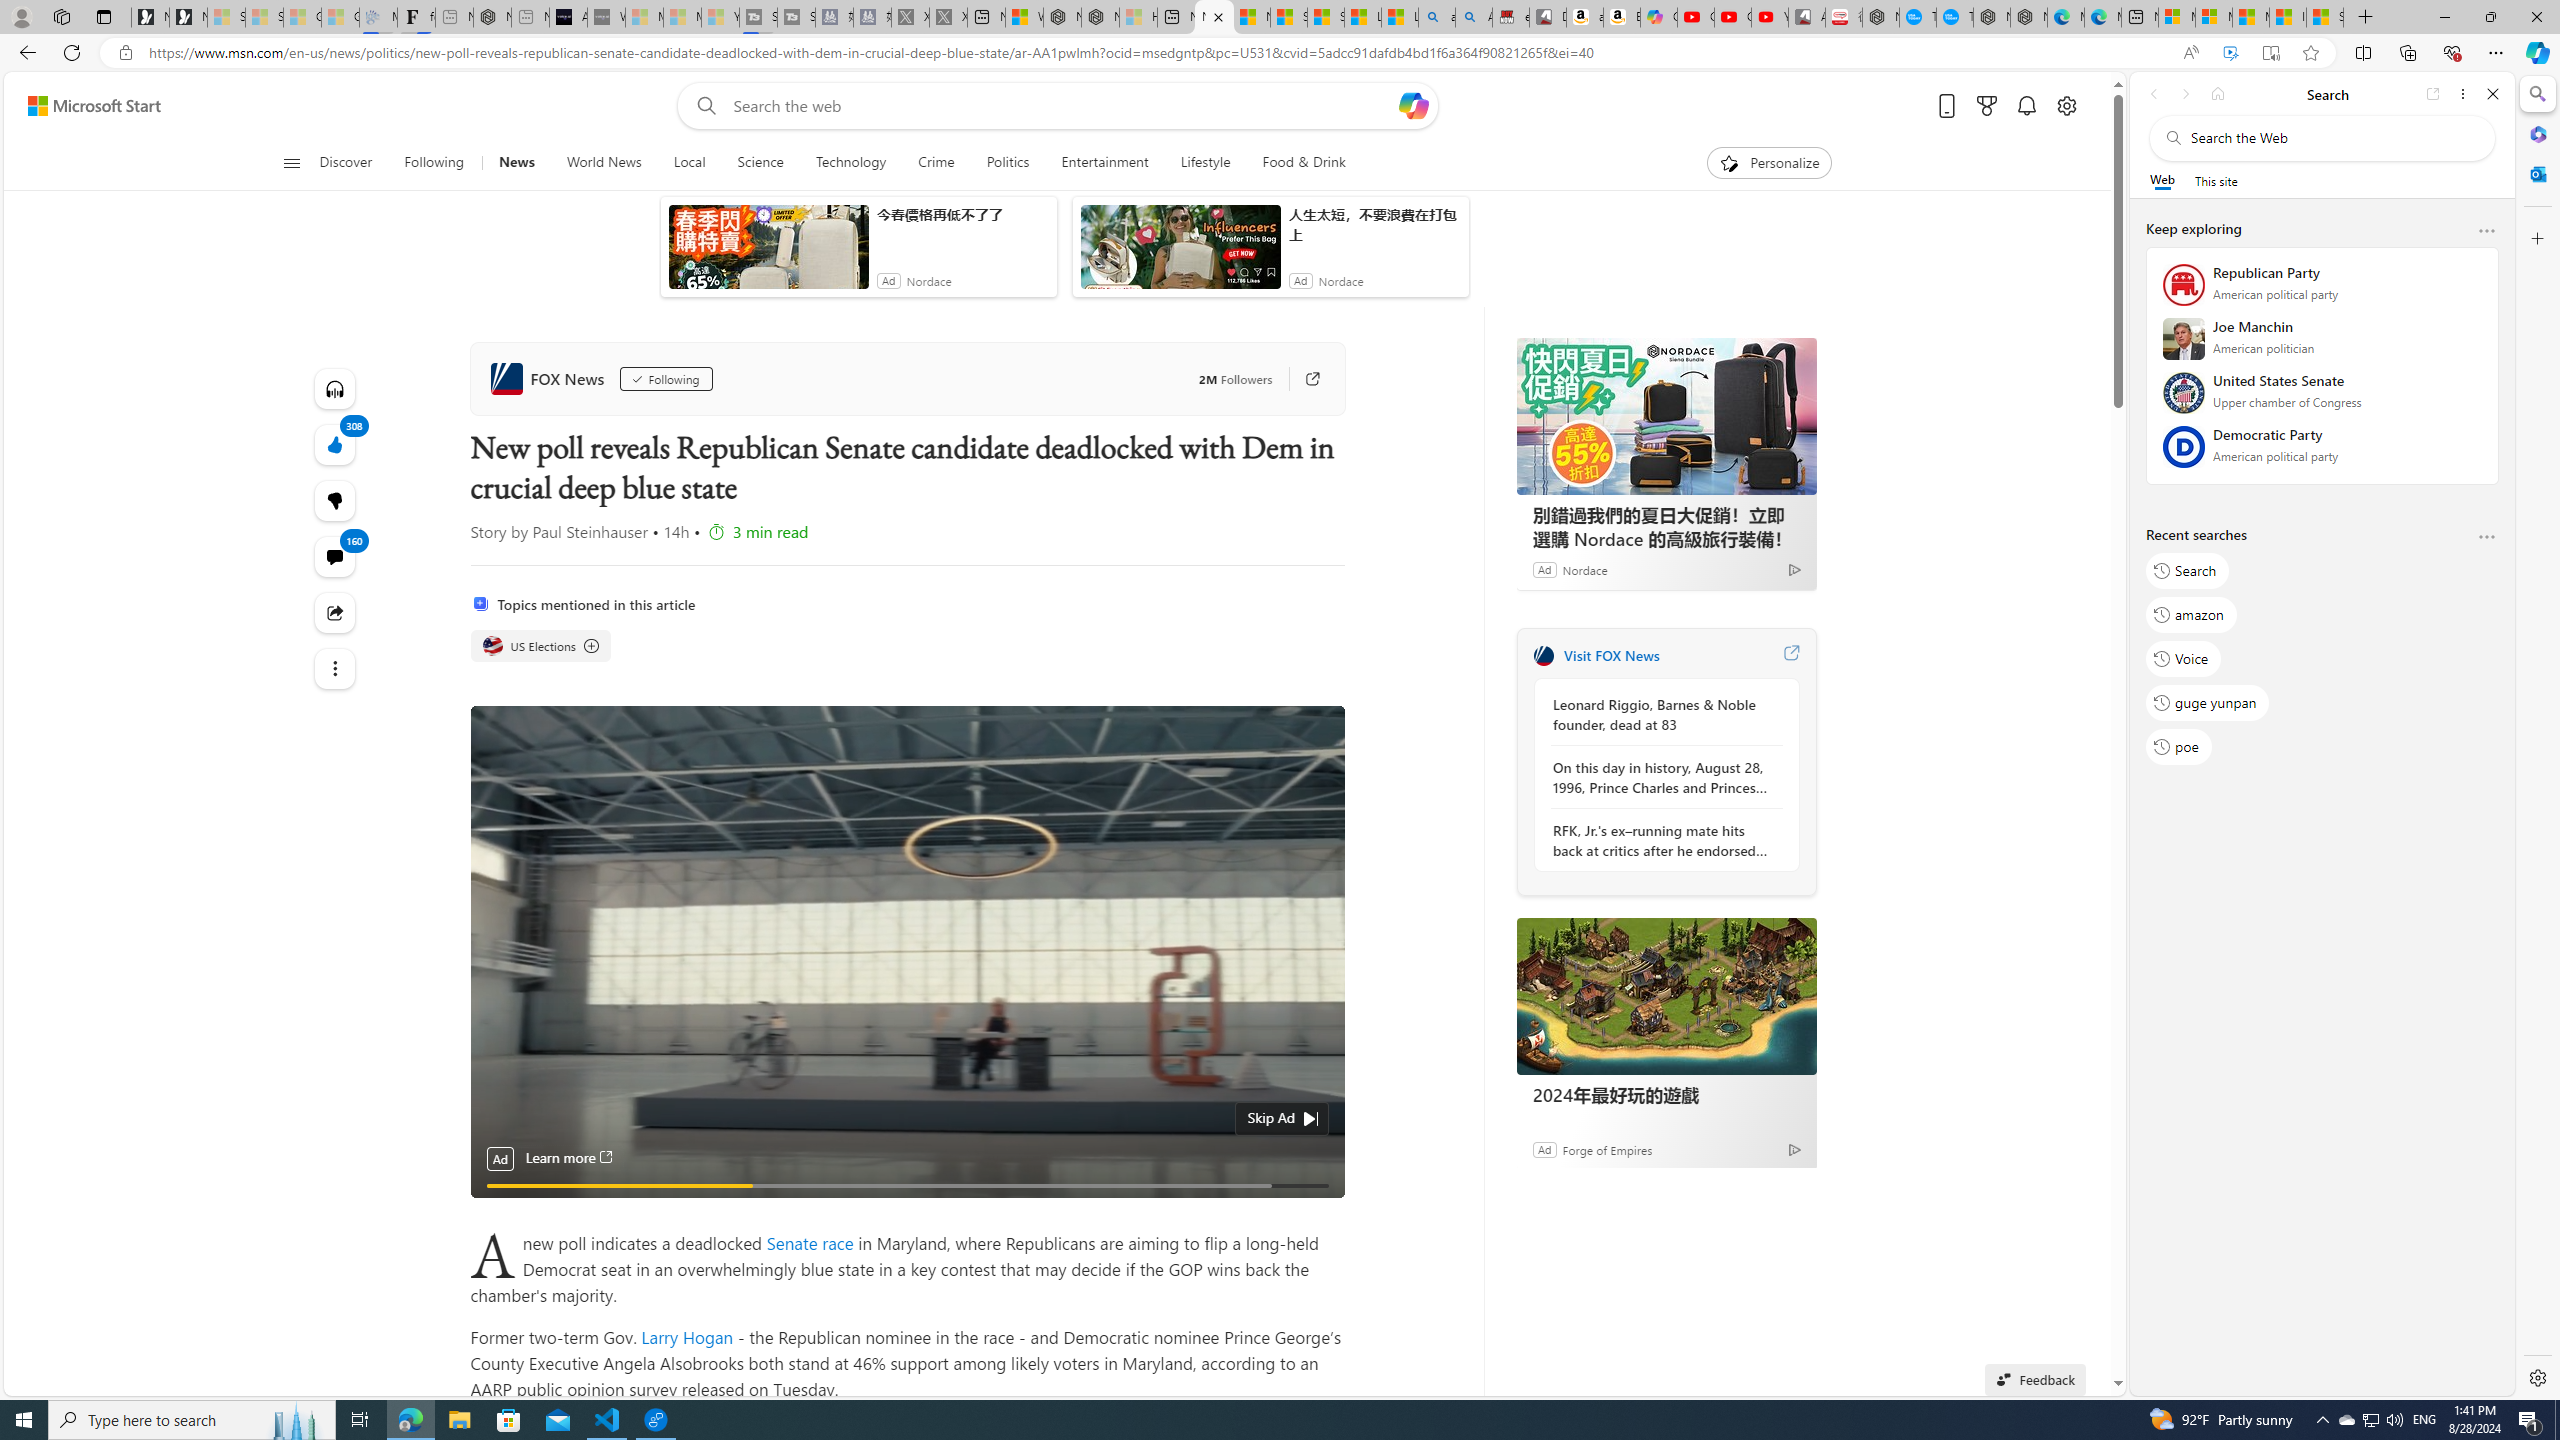  Describe the element at coordinates (1318, 1210) in the screenshot. I see `Unmute` at that location.